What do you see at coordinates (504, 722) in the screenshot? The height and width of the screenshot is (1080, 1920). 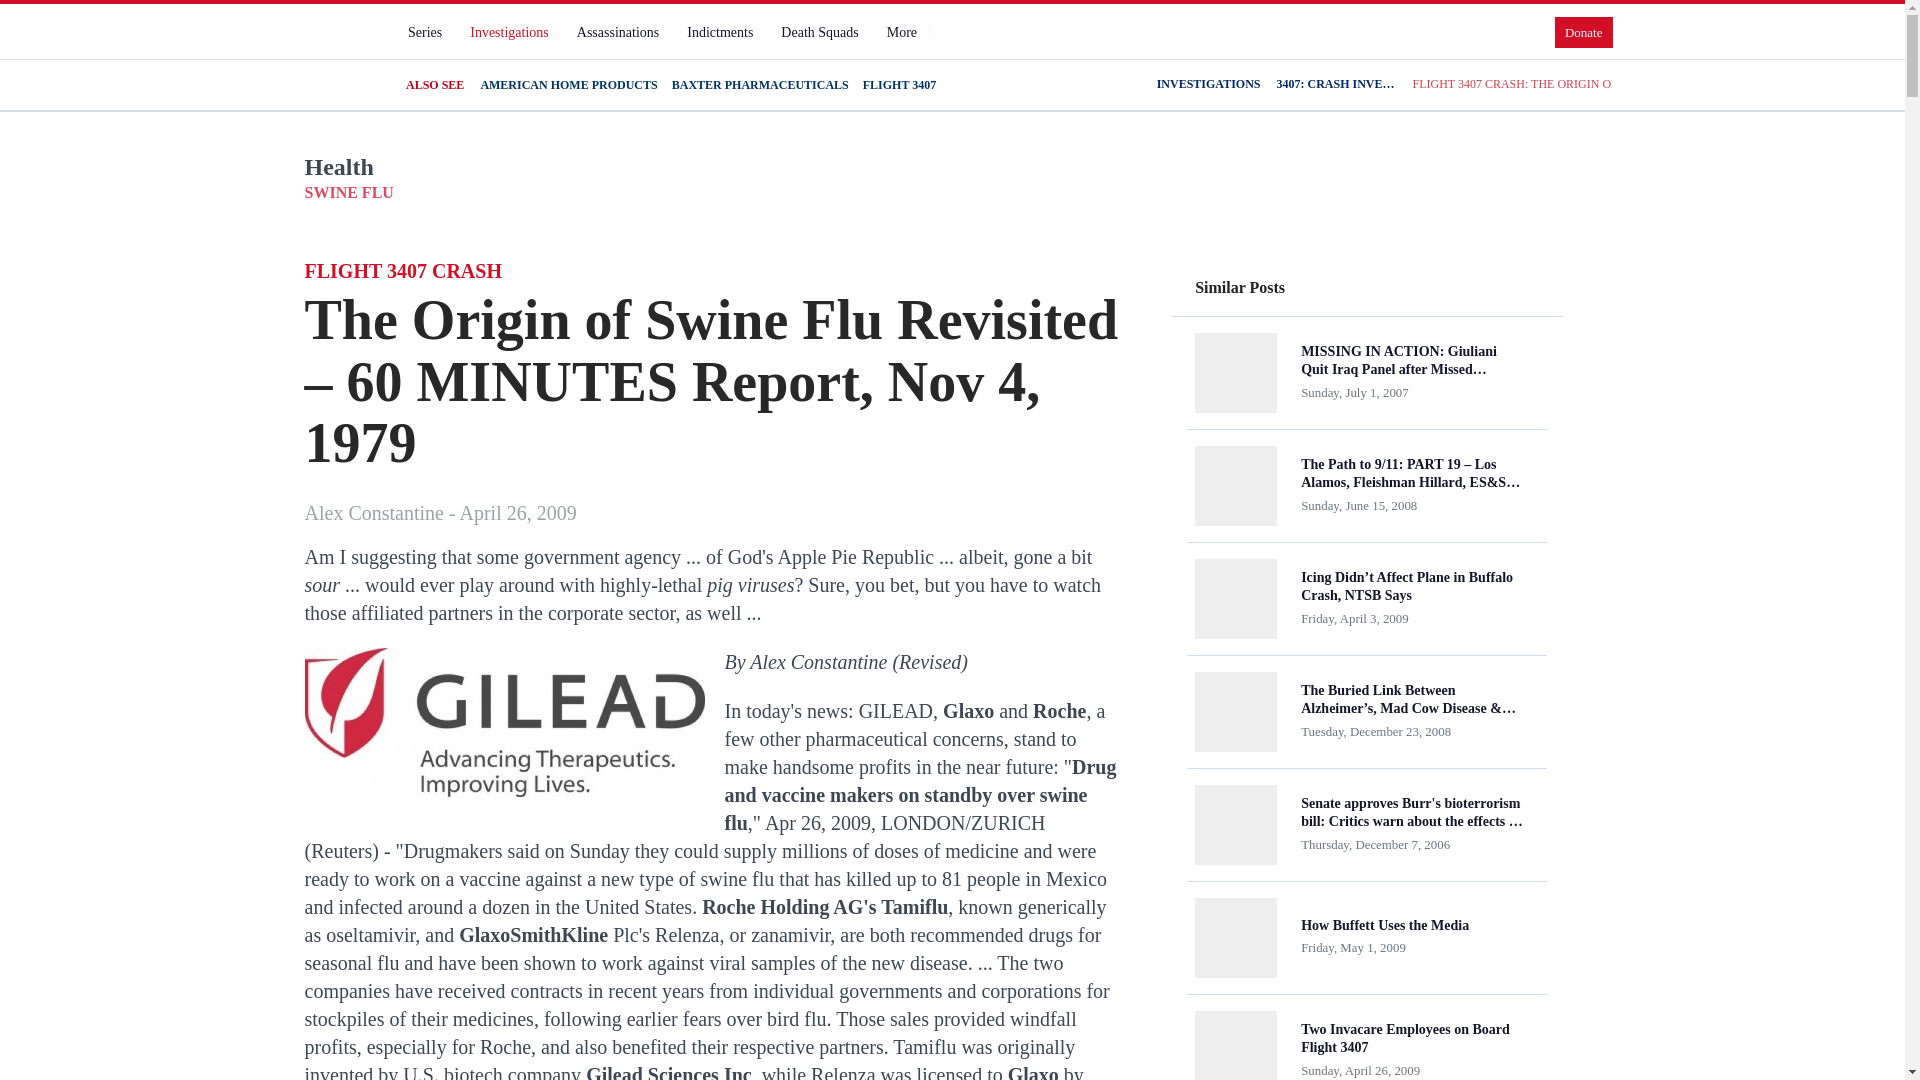 I see `Flight 3407 Crash` at bounding box center [504, 722].